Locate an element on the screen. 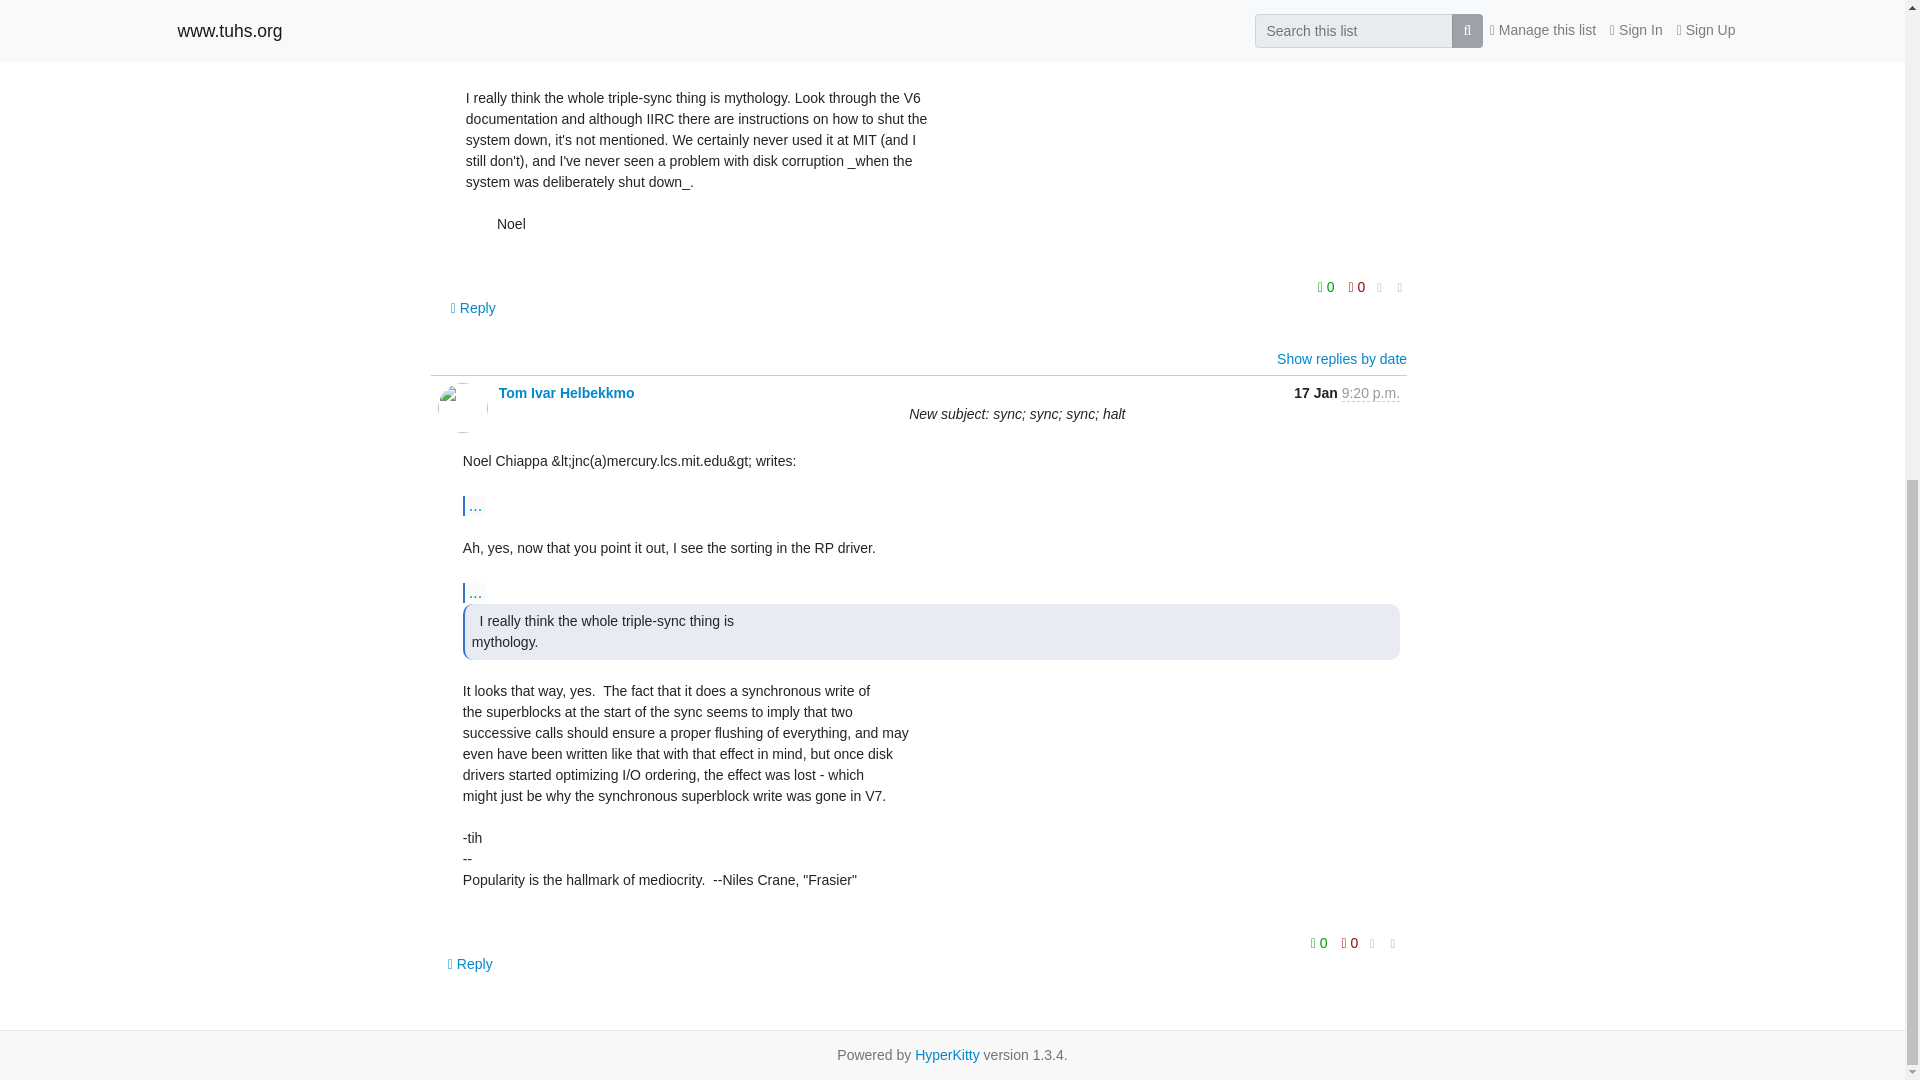 The height and width of the screenshot is (1080, 1920). You must be logged-in to vote. is located at coordinates (1350, 942).